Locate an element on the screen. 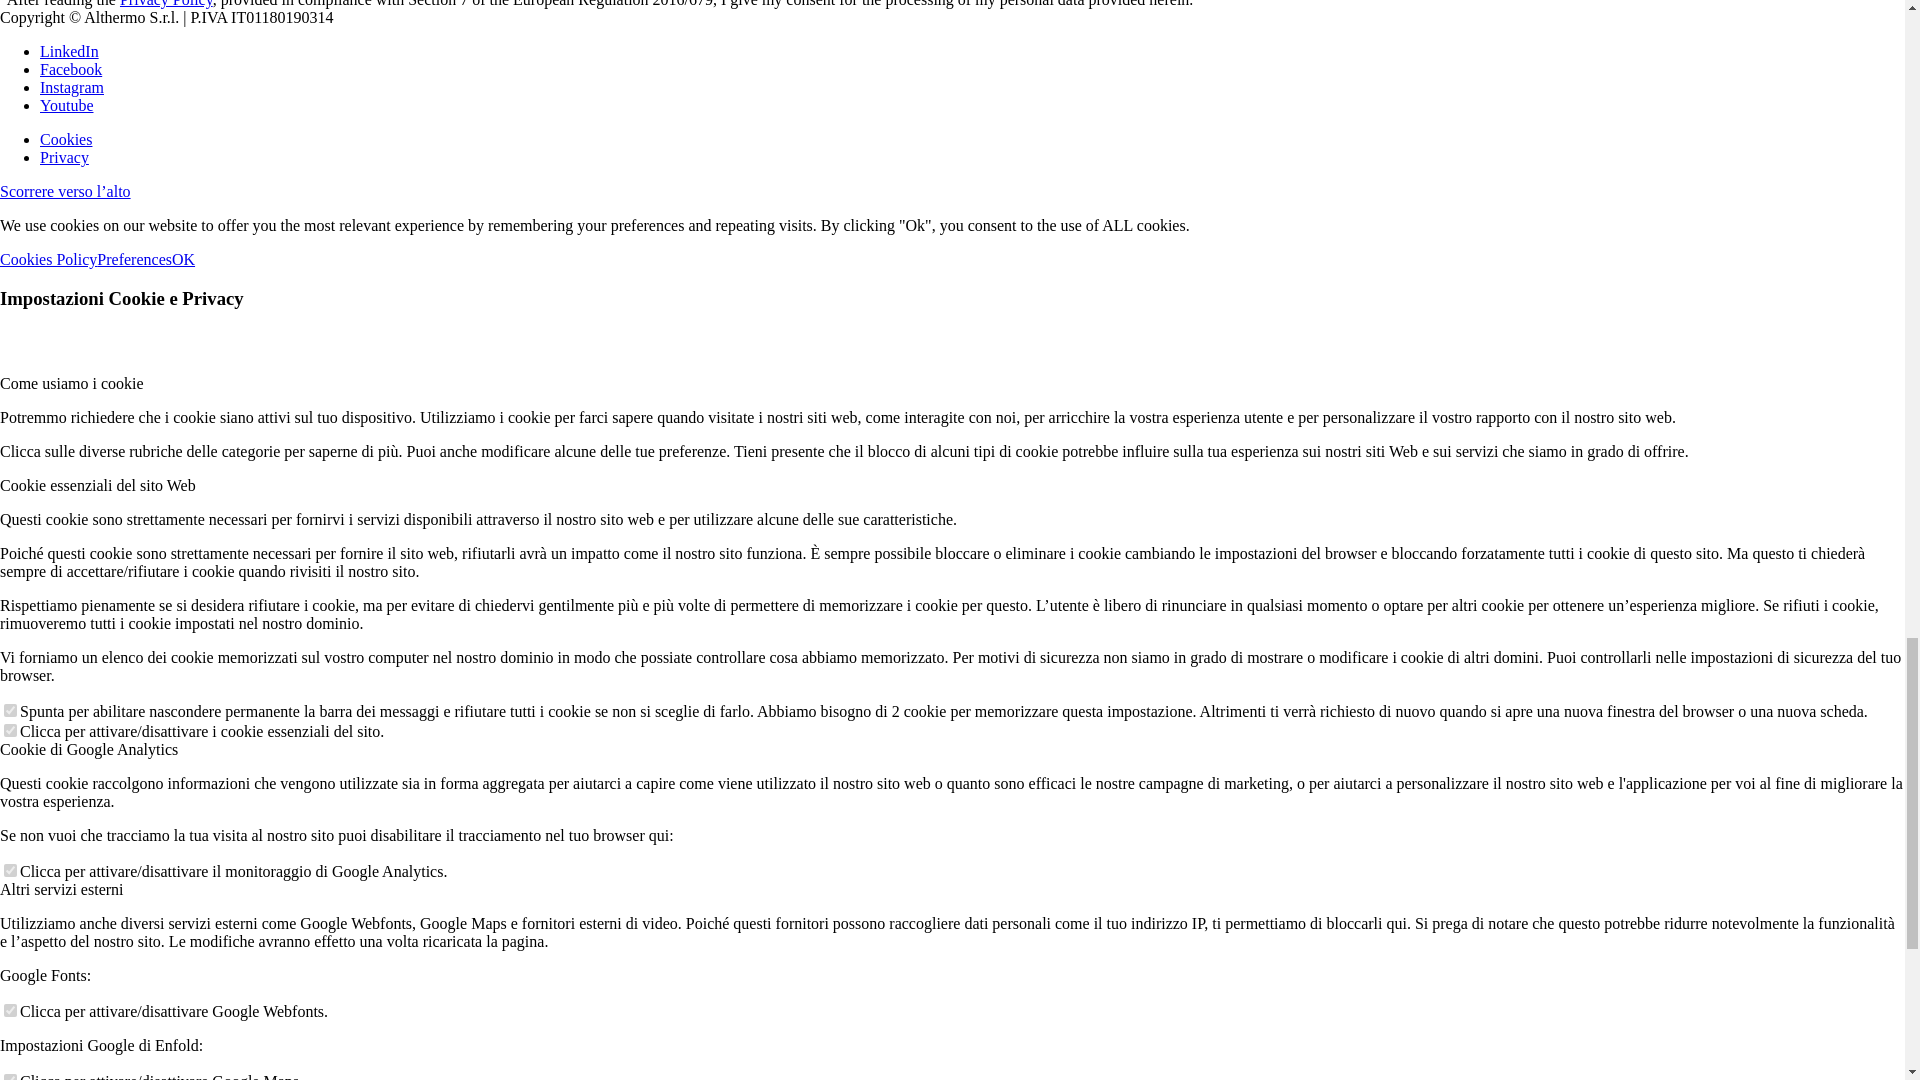  on is located at coordinates (10, 1010).